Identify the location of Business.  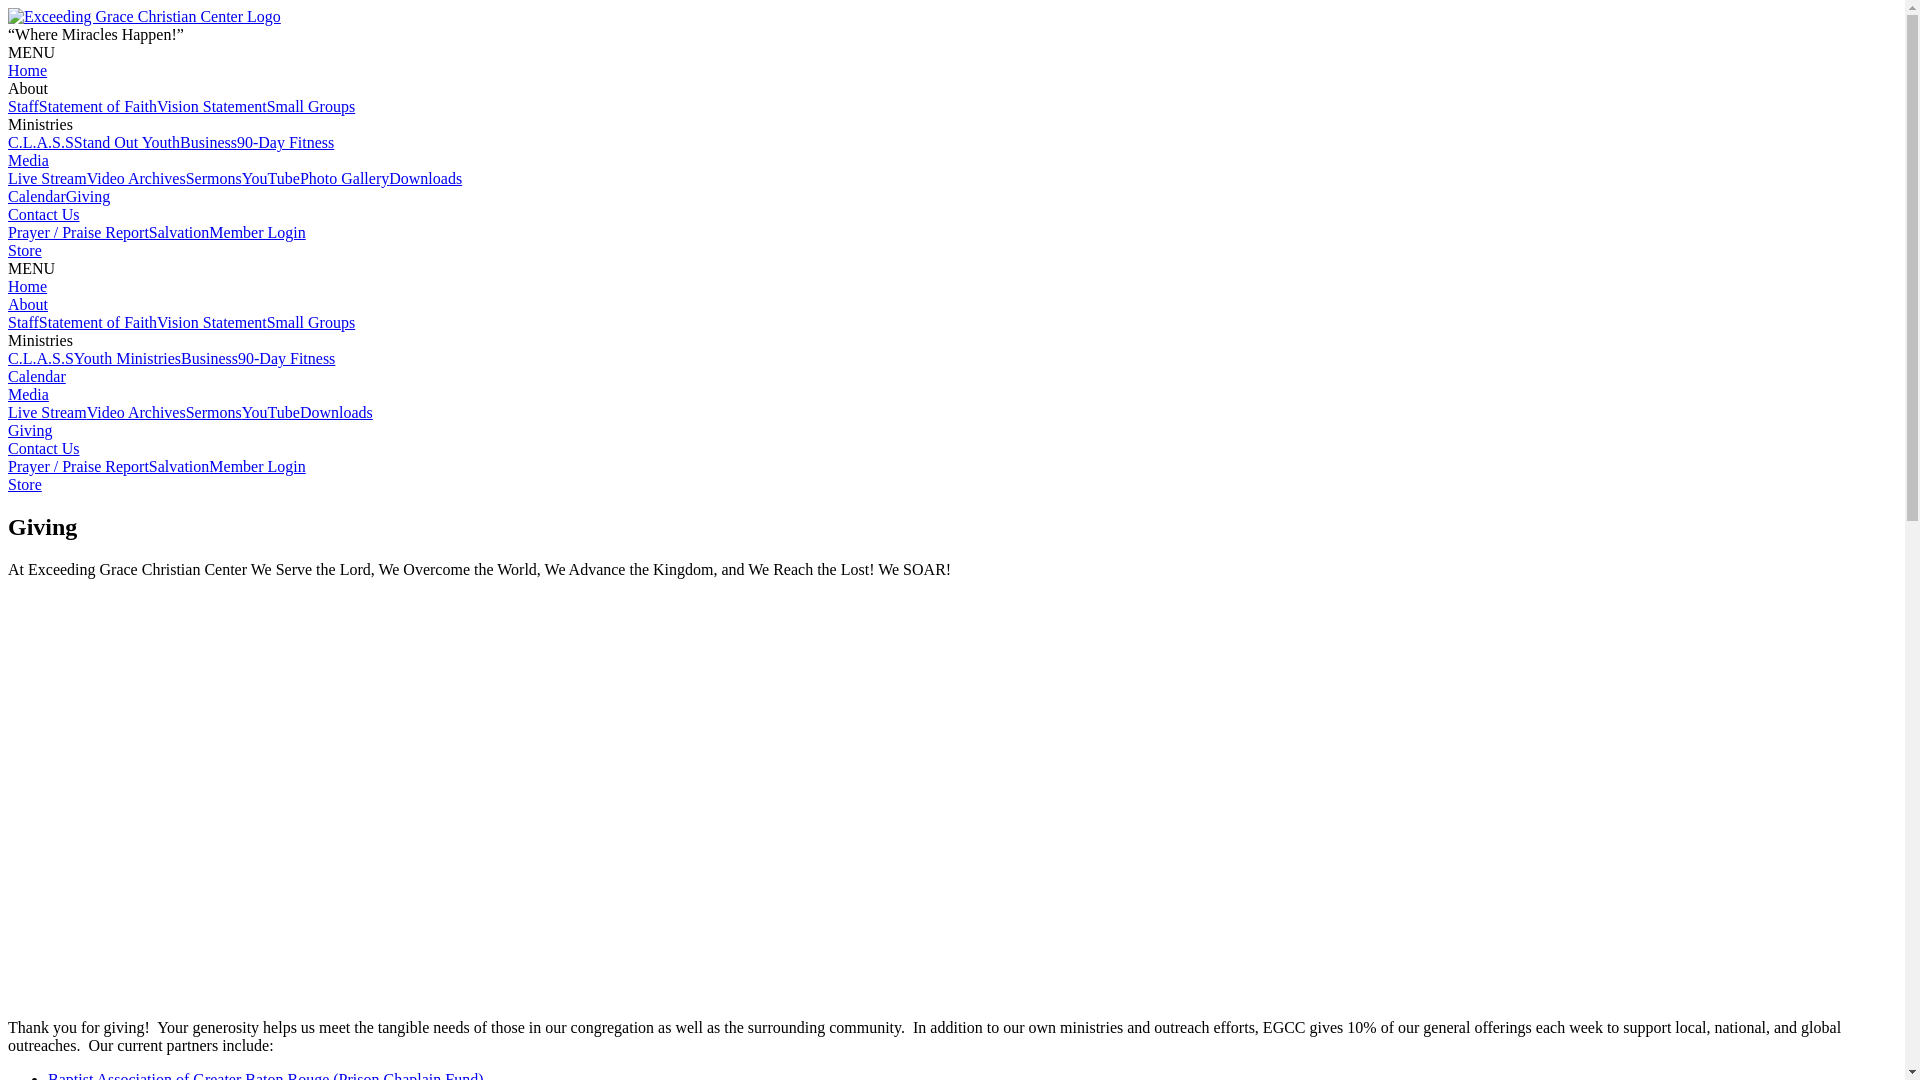
(210, 358).